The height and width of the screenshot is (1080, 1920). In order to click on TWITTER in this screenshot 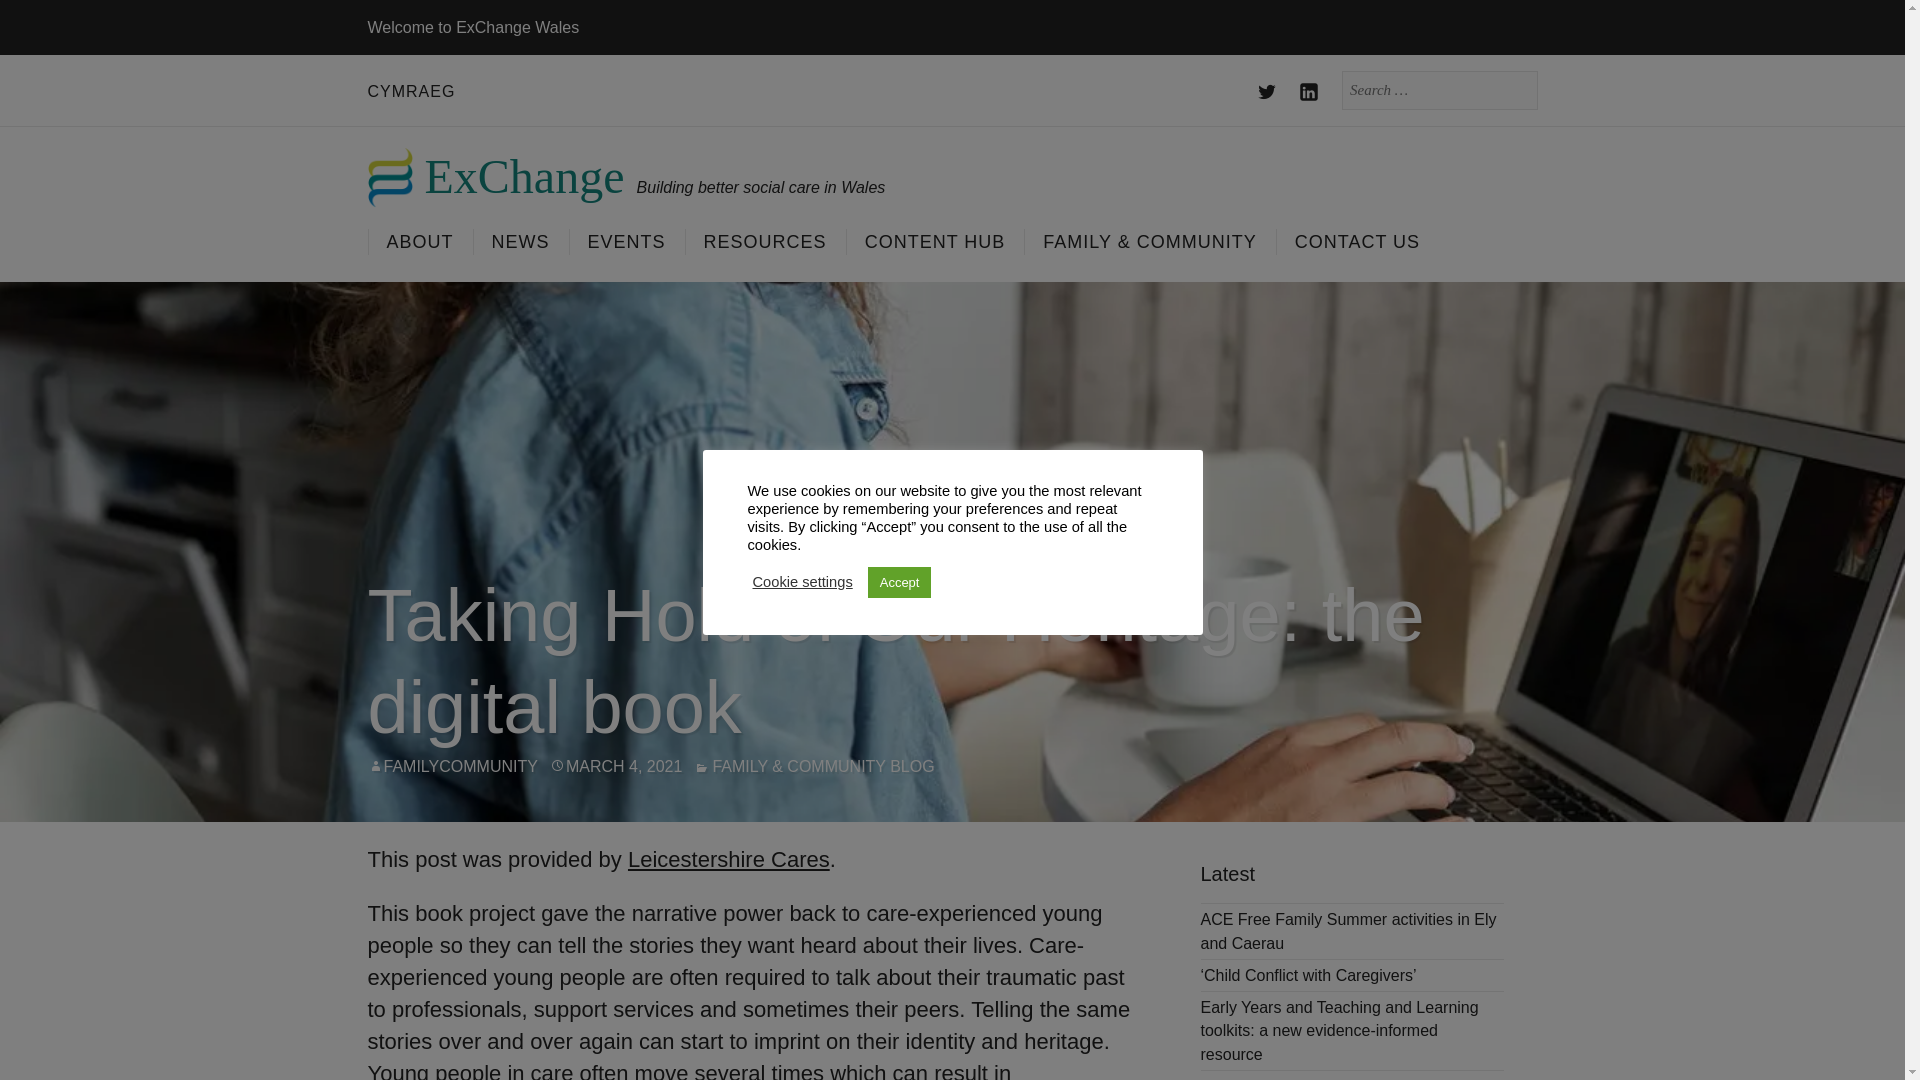, I will do `click(1268, 92)`.